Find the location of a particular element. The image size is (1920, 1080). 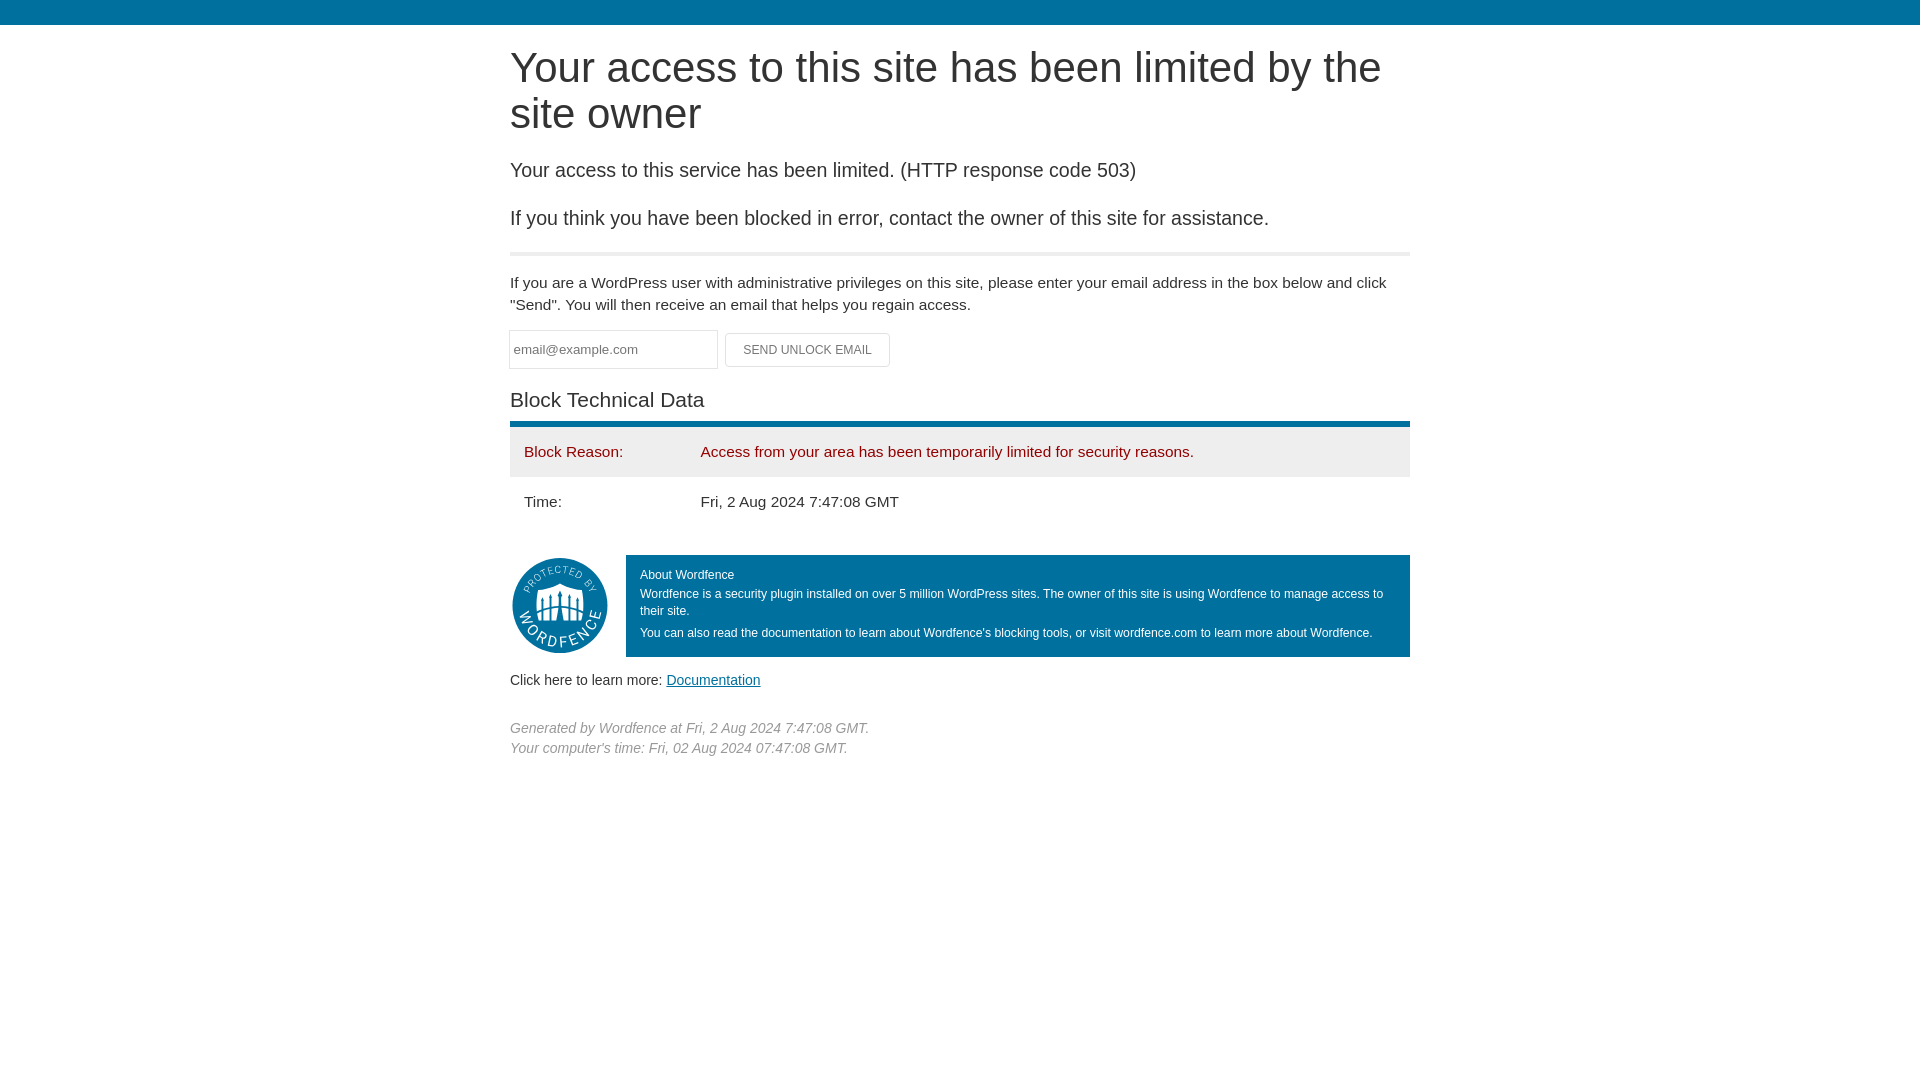

Send Unlock Email is located at coordinates (808, 350).